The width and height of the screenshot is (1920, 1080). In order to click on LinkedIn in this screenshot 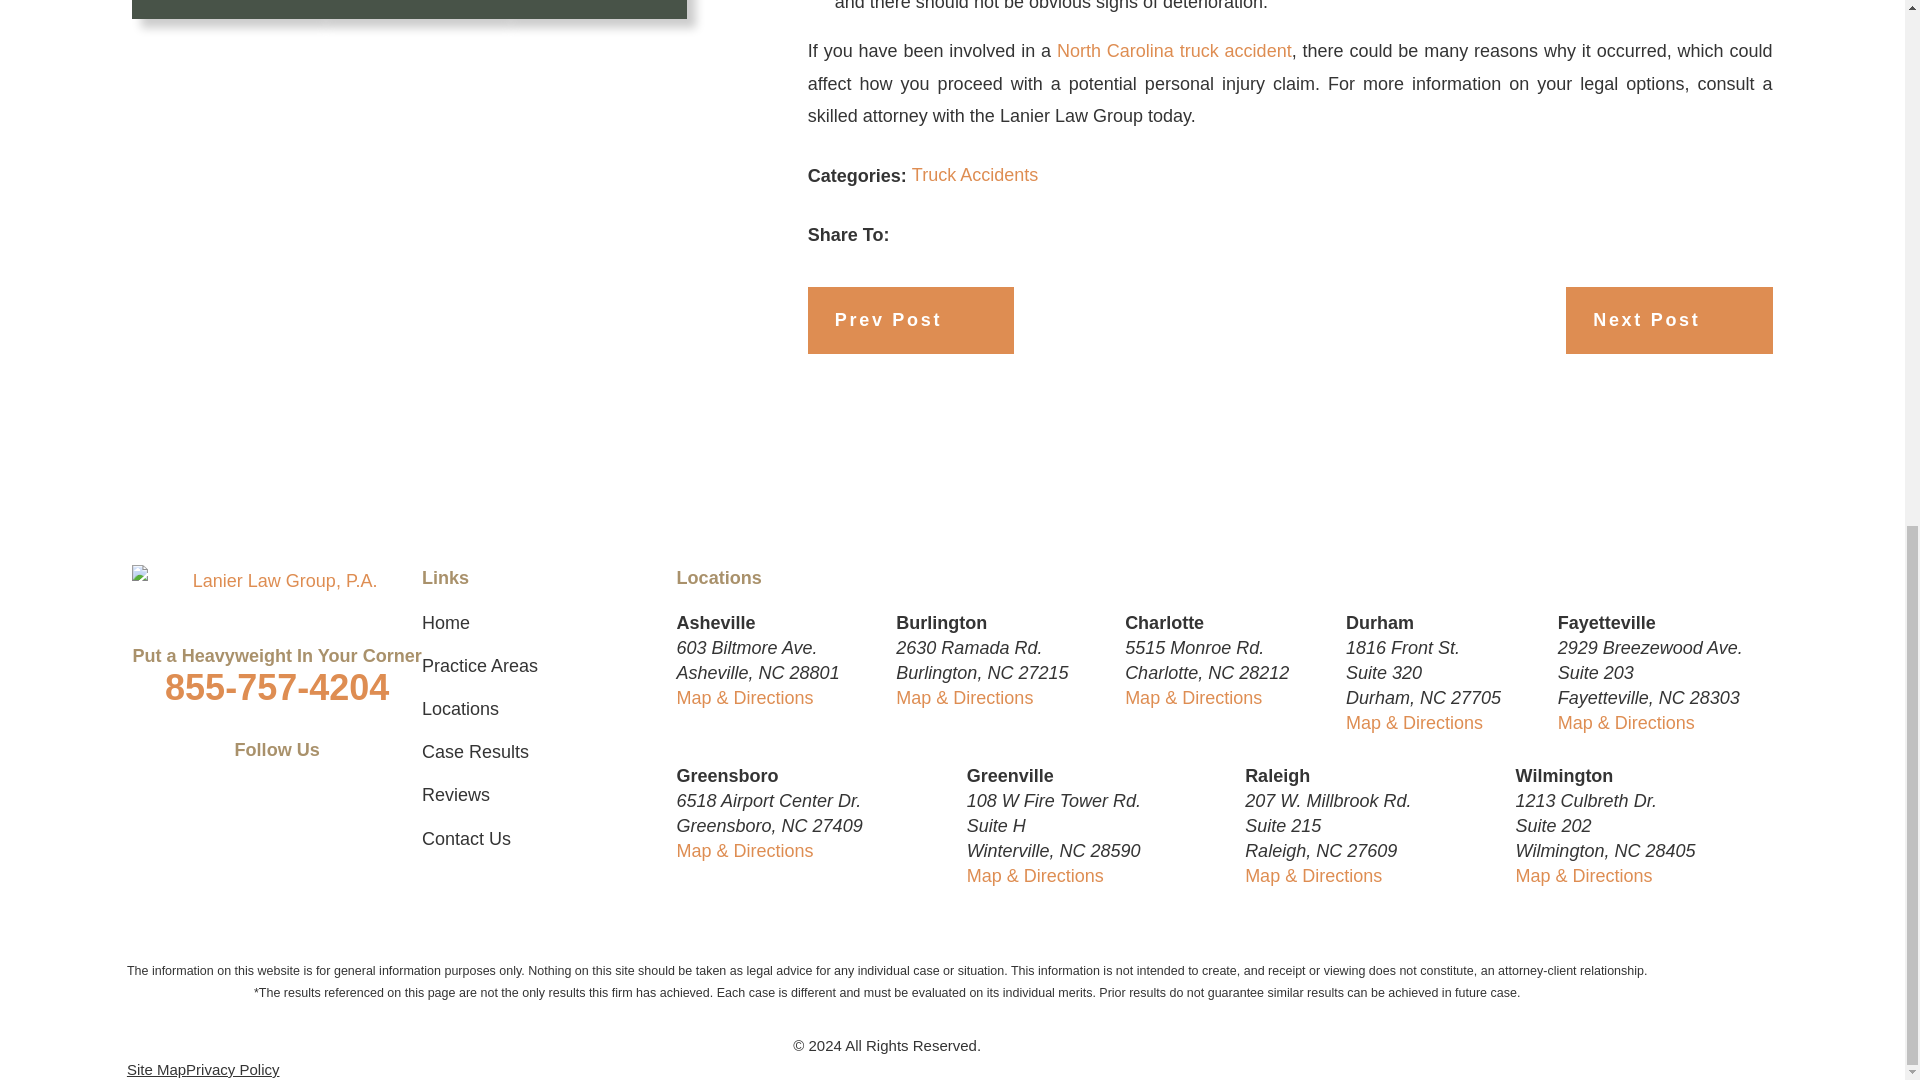, I will do `click(250, 776)`.